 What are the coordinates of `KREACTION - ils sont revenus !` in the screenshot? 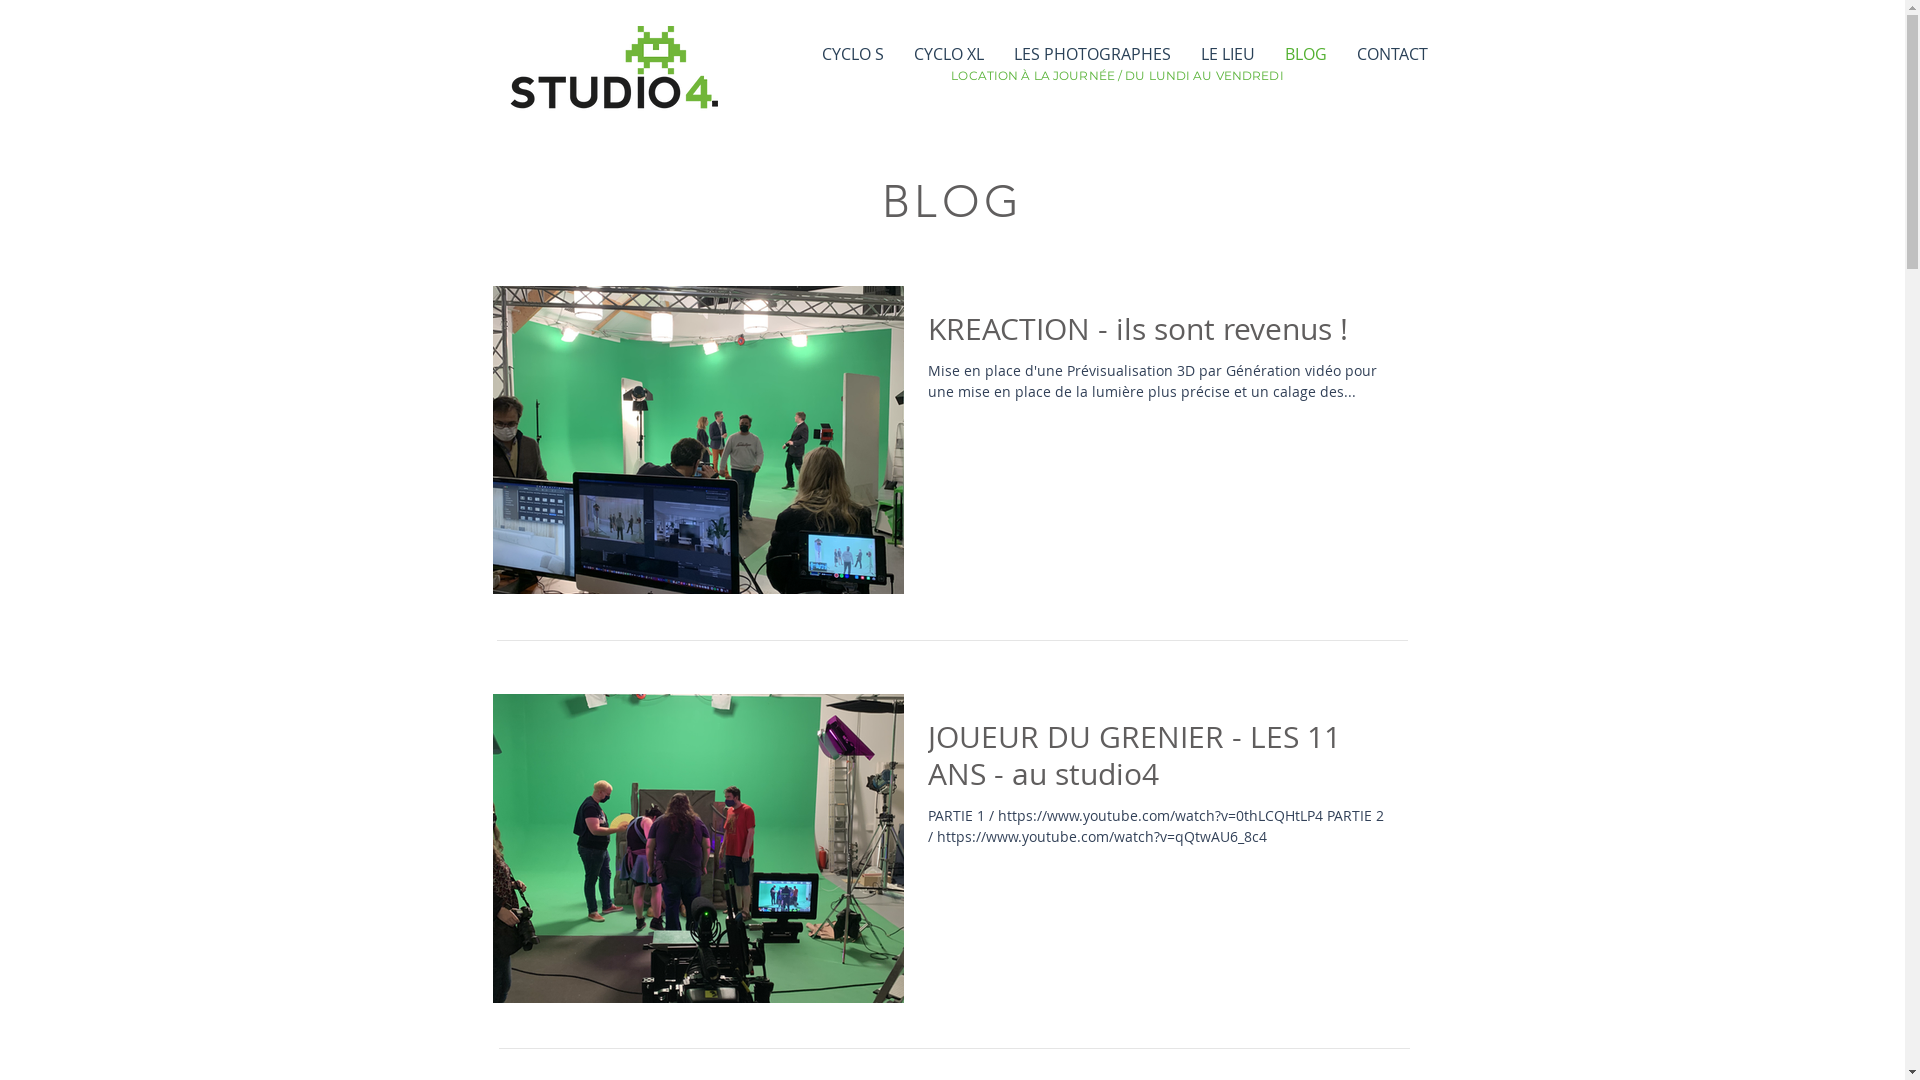 It's located at (1160, 335).